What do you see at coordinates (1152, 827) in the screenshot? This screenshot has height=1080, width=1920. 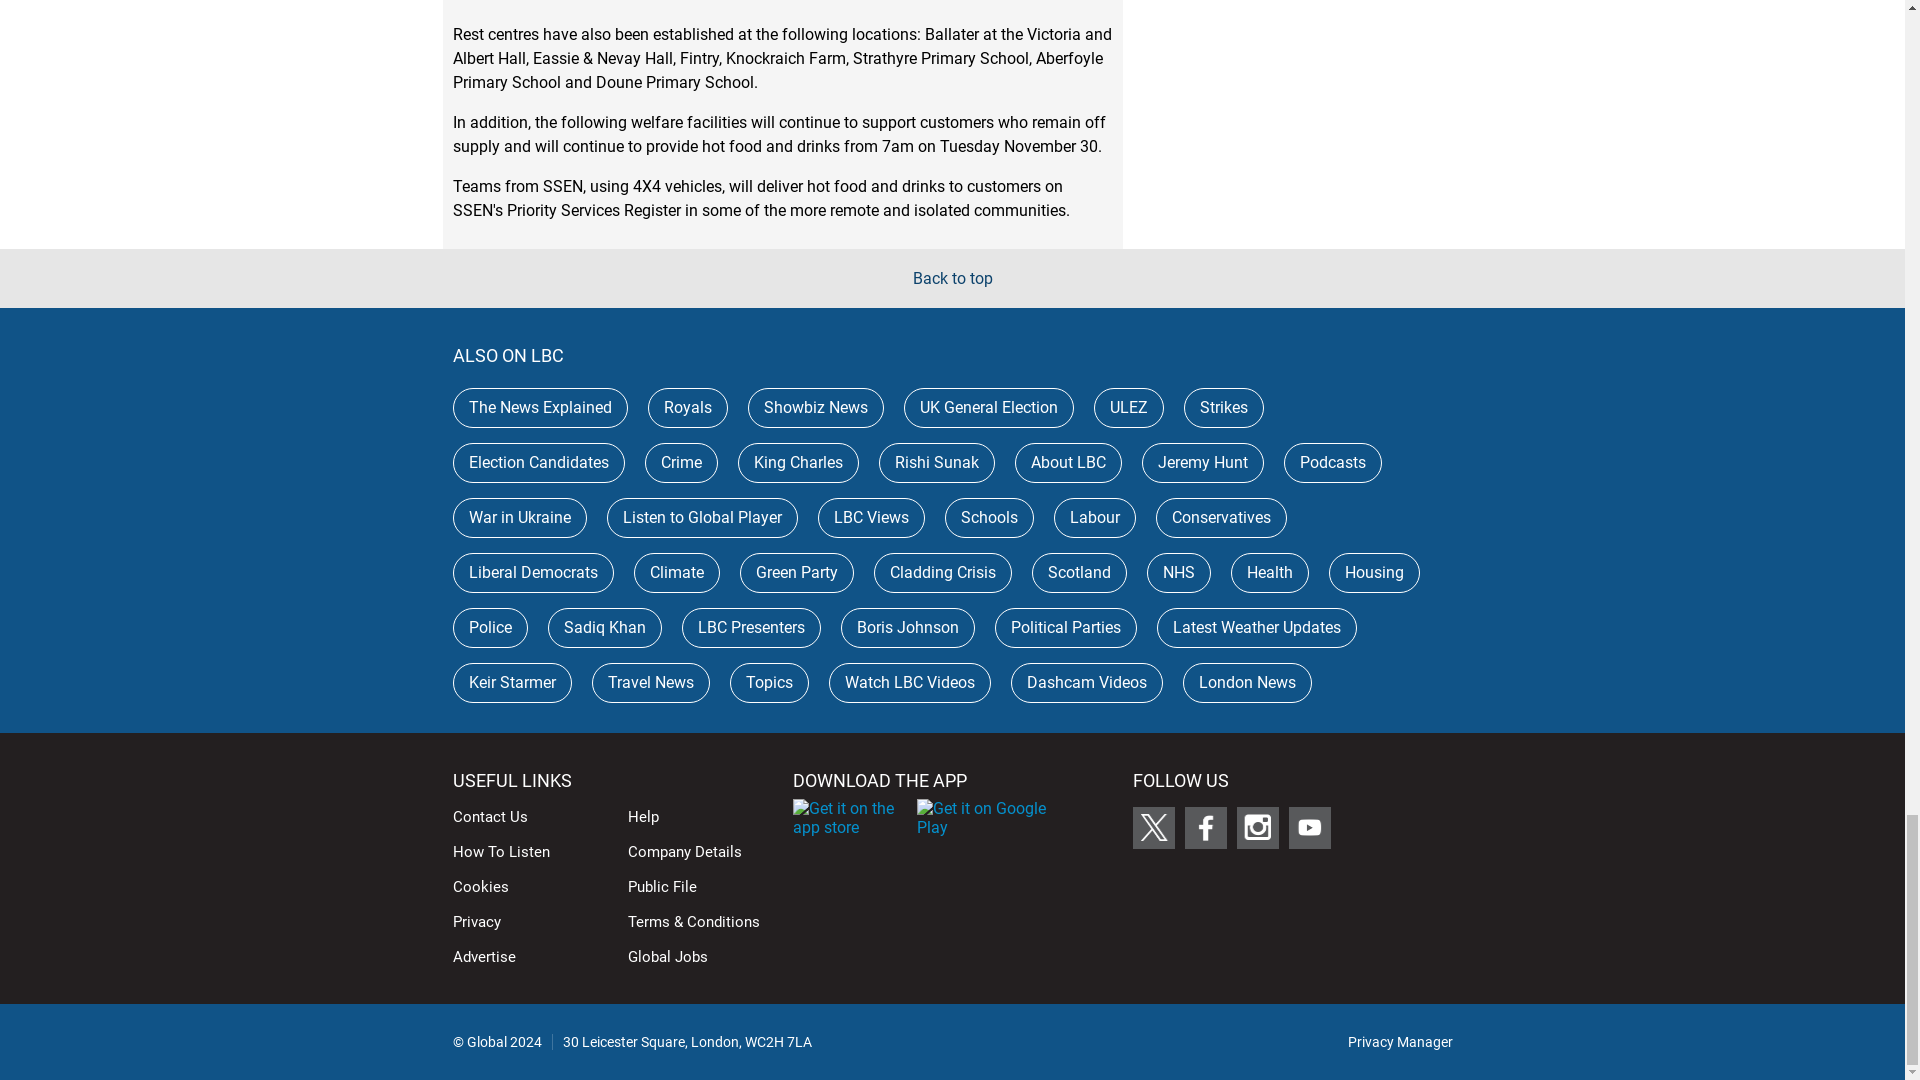 I see `Follow LBC on X` at bounding box center [1152, 827].